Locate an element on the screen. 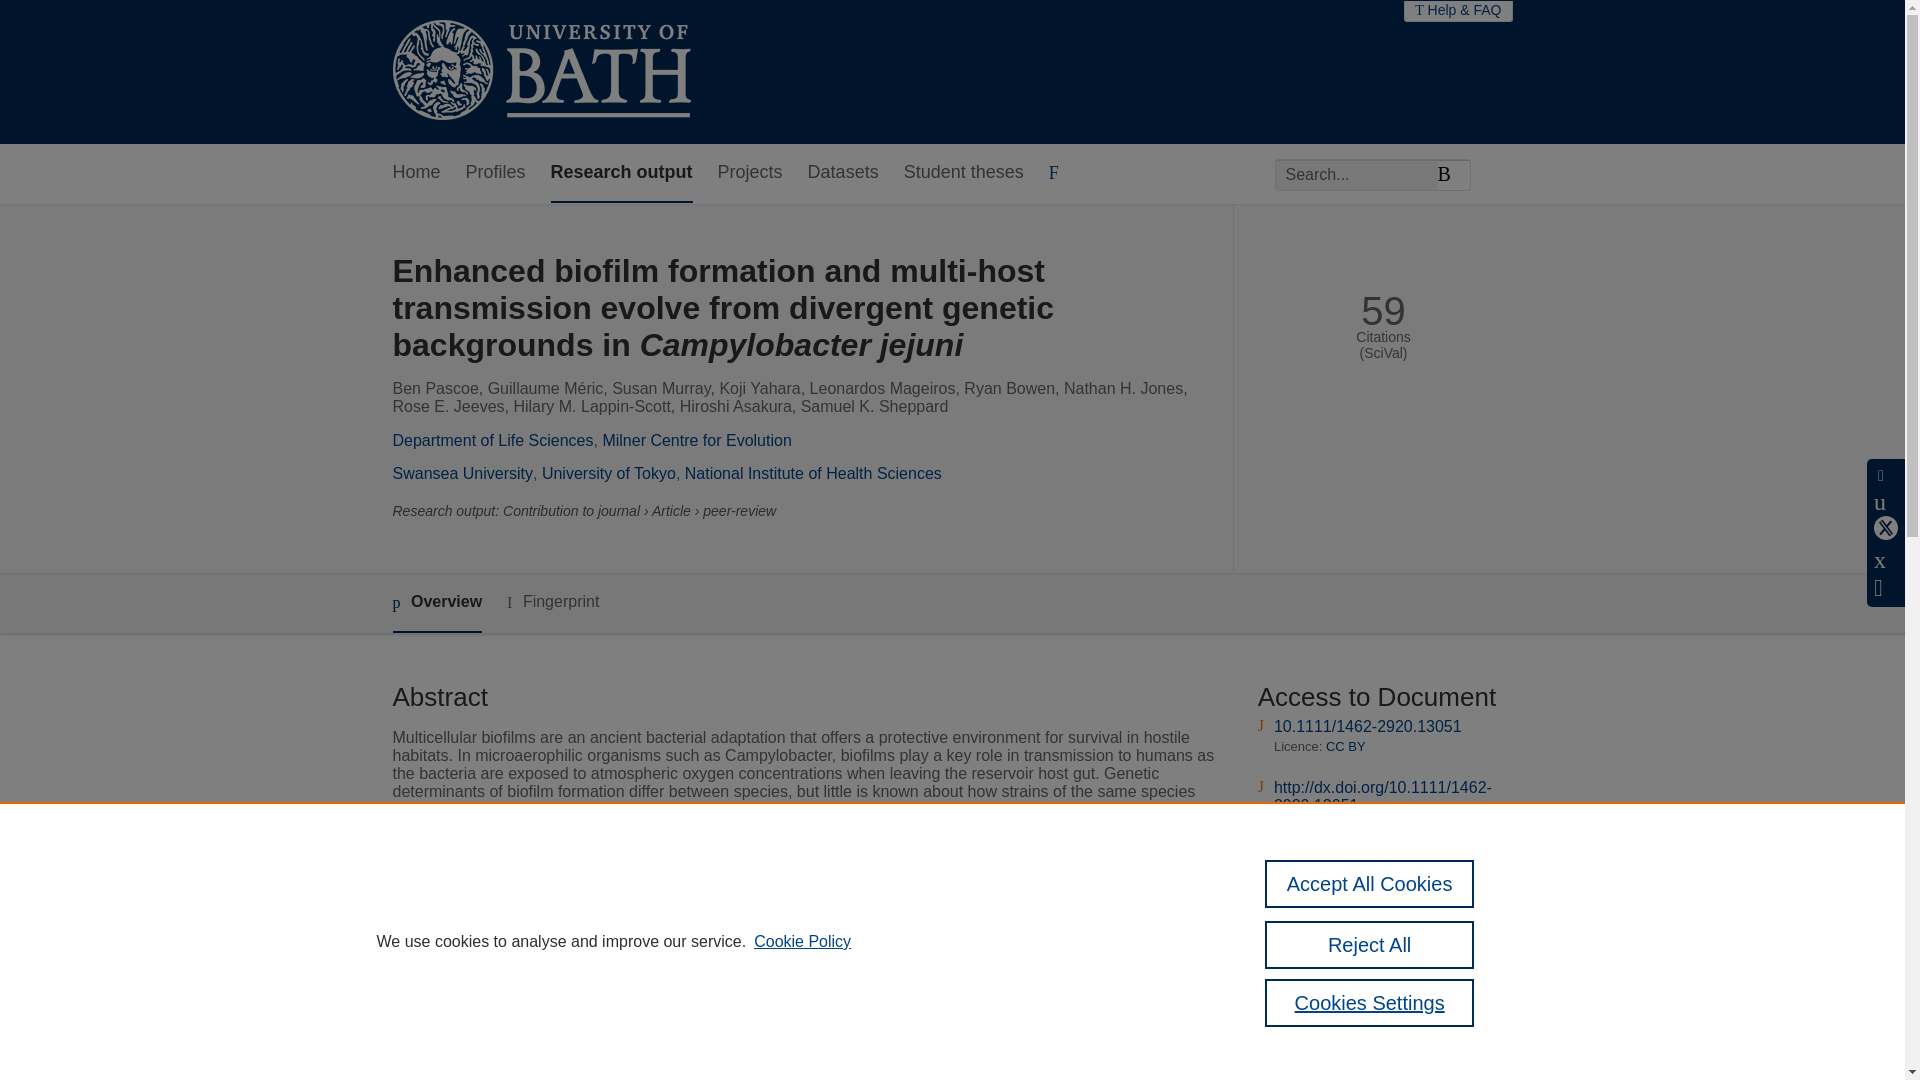 This screenshot has width=1920, height=1080. the University of Bath's research portal Home is located at coordinates (540, 72).